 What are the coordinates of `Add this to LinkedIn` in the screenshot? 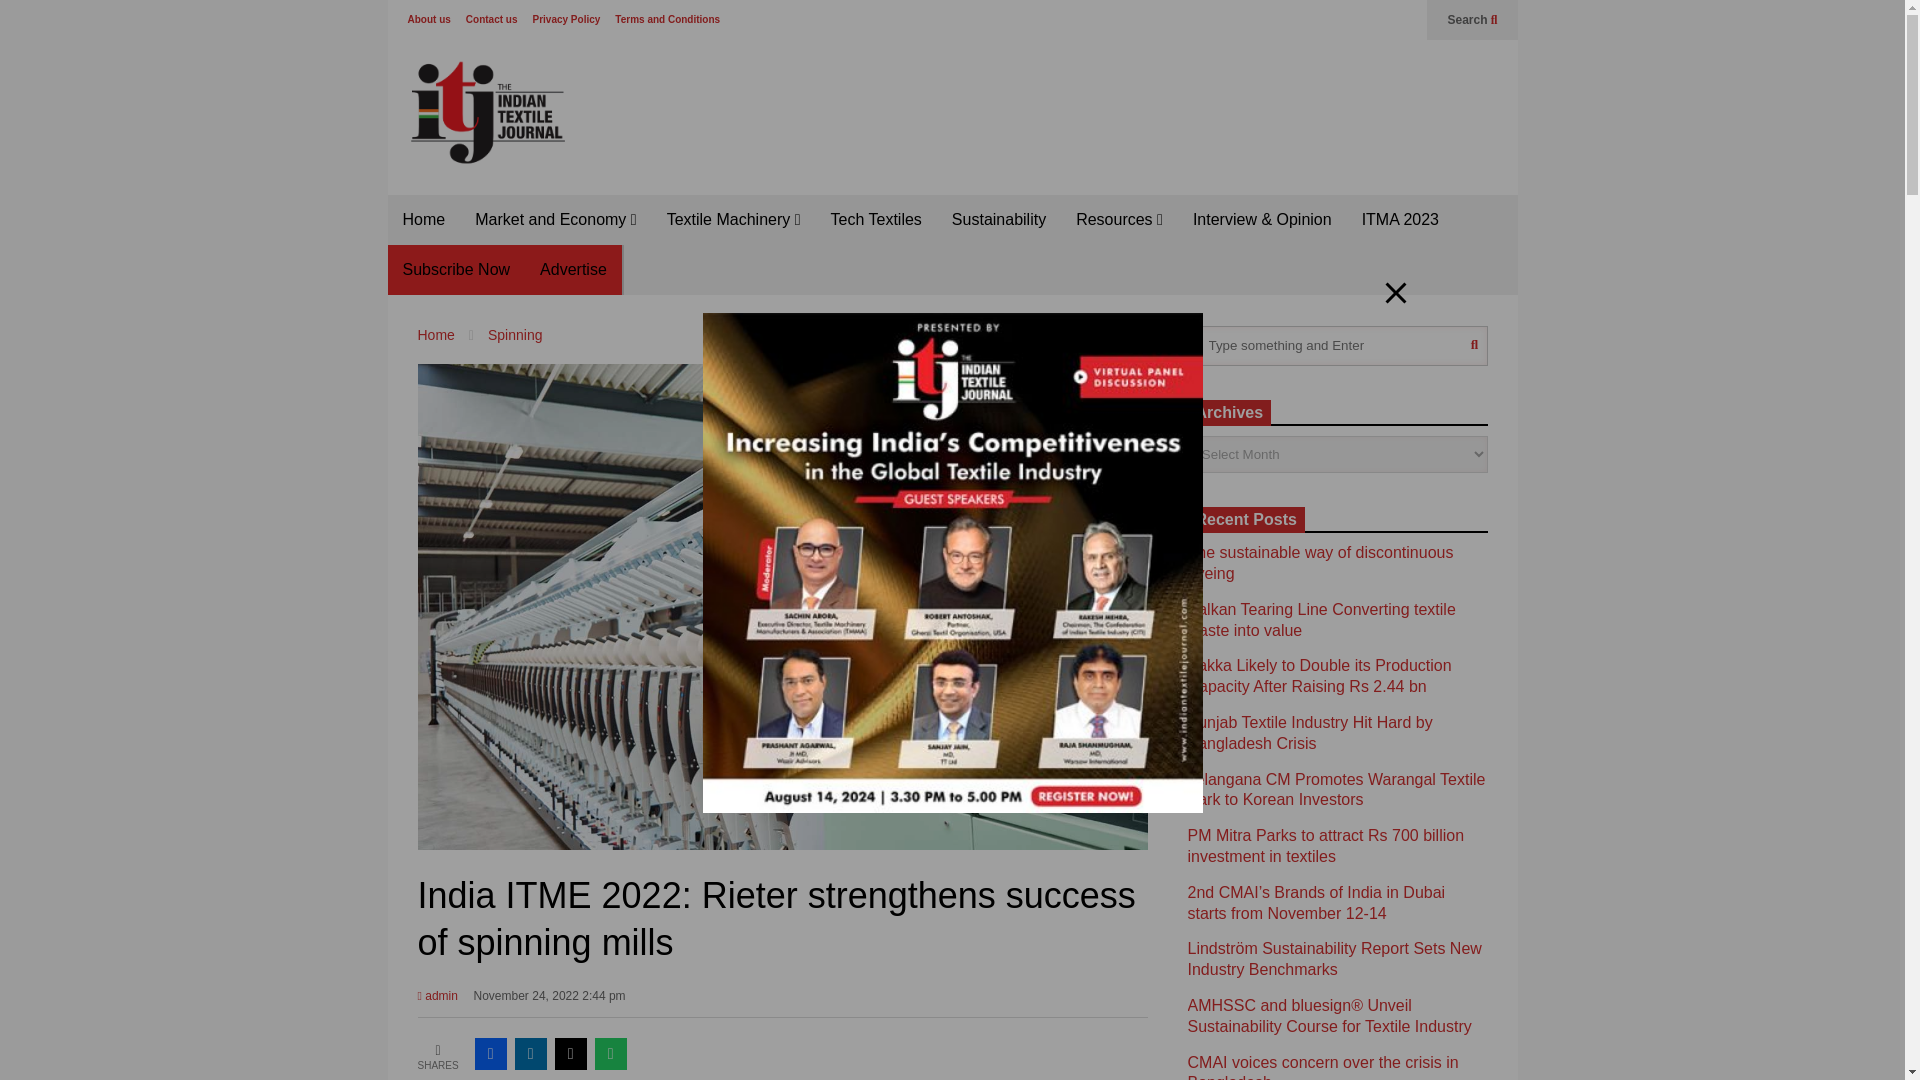 It's located at (530, 1054).